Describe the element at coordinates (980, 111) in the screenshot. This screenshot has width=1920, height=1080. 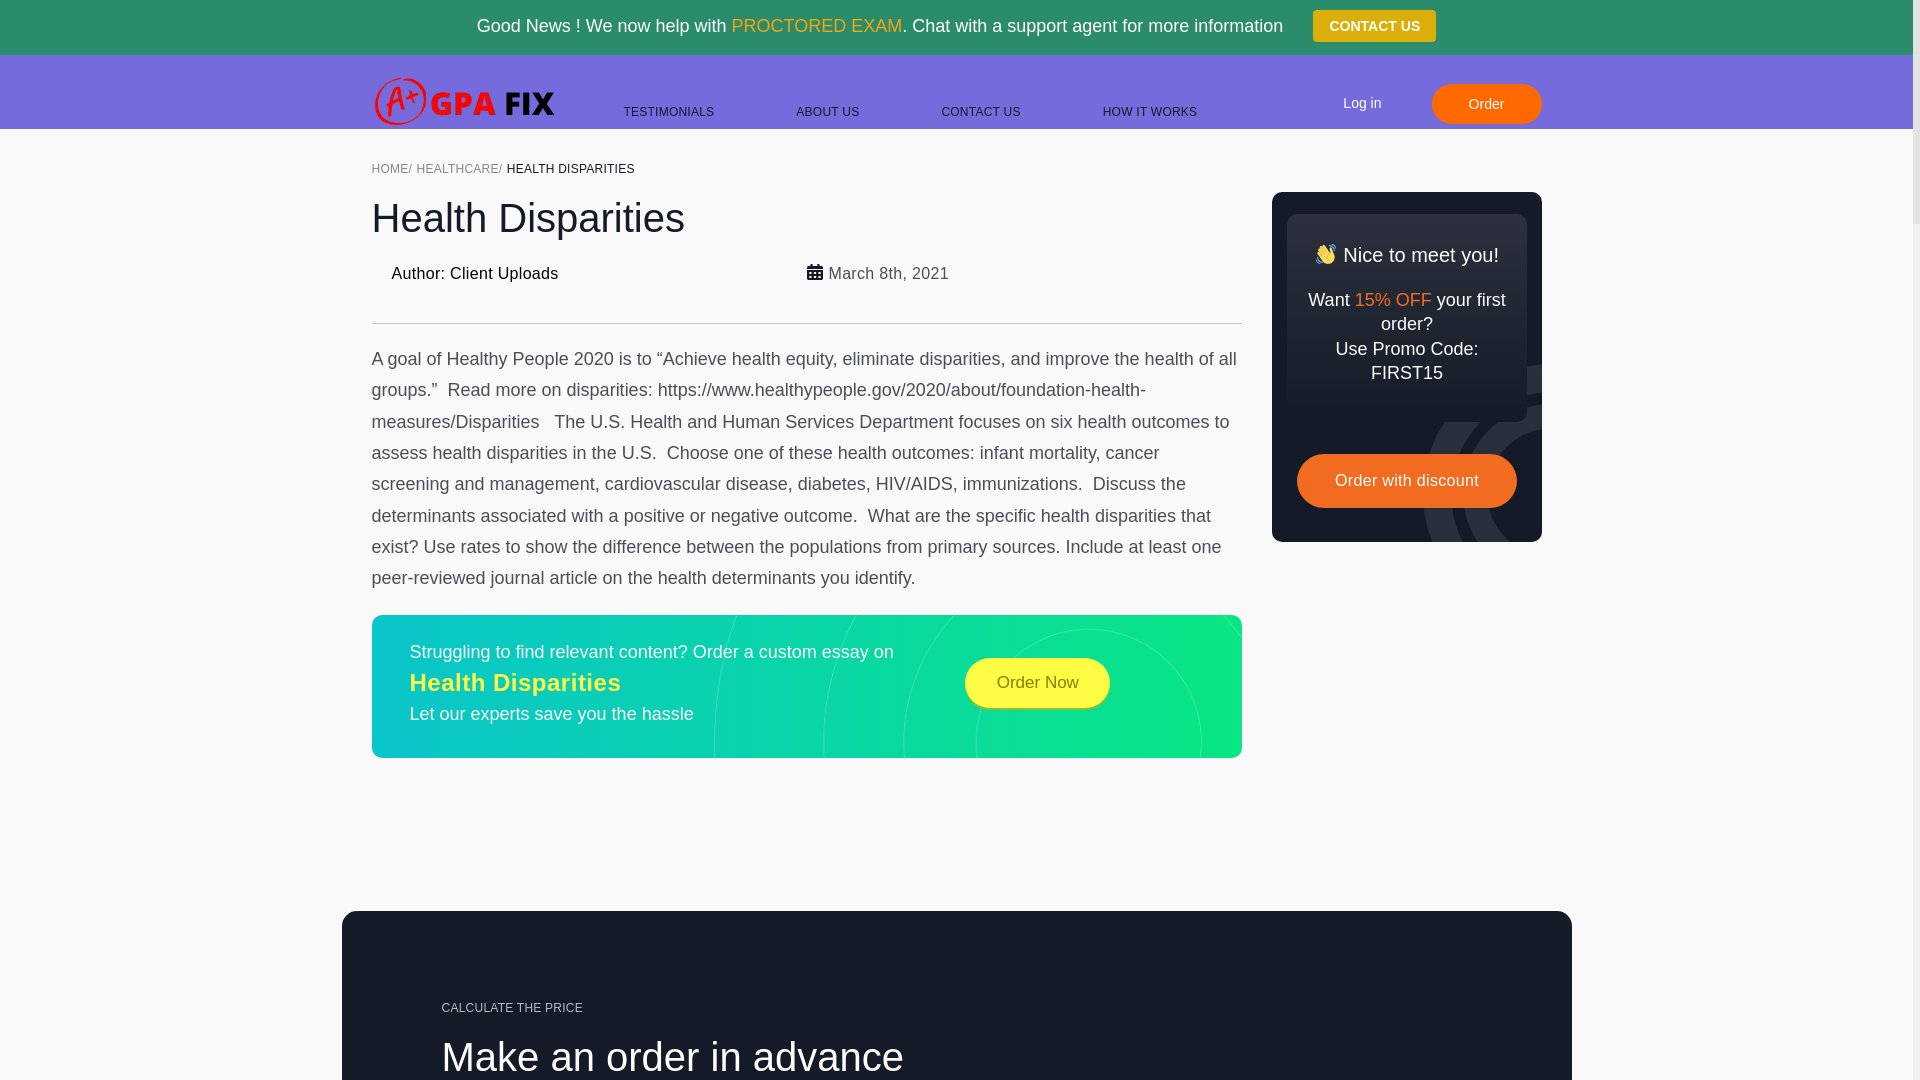
I see `CONTACT US` at that location.